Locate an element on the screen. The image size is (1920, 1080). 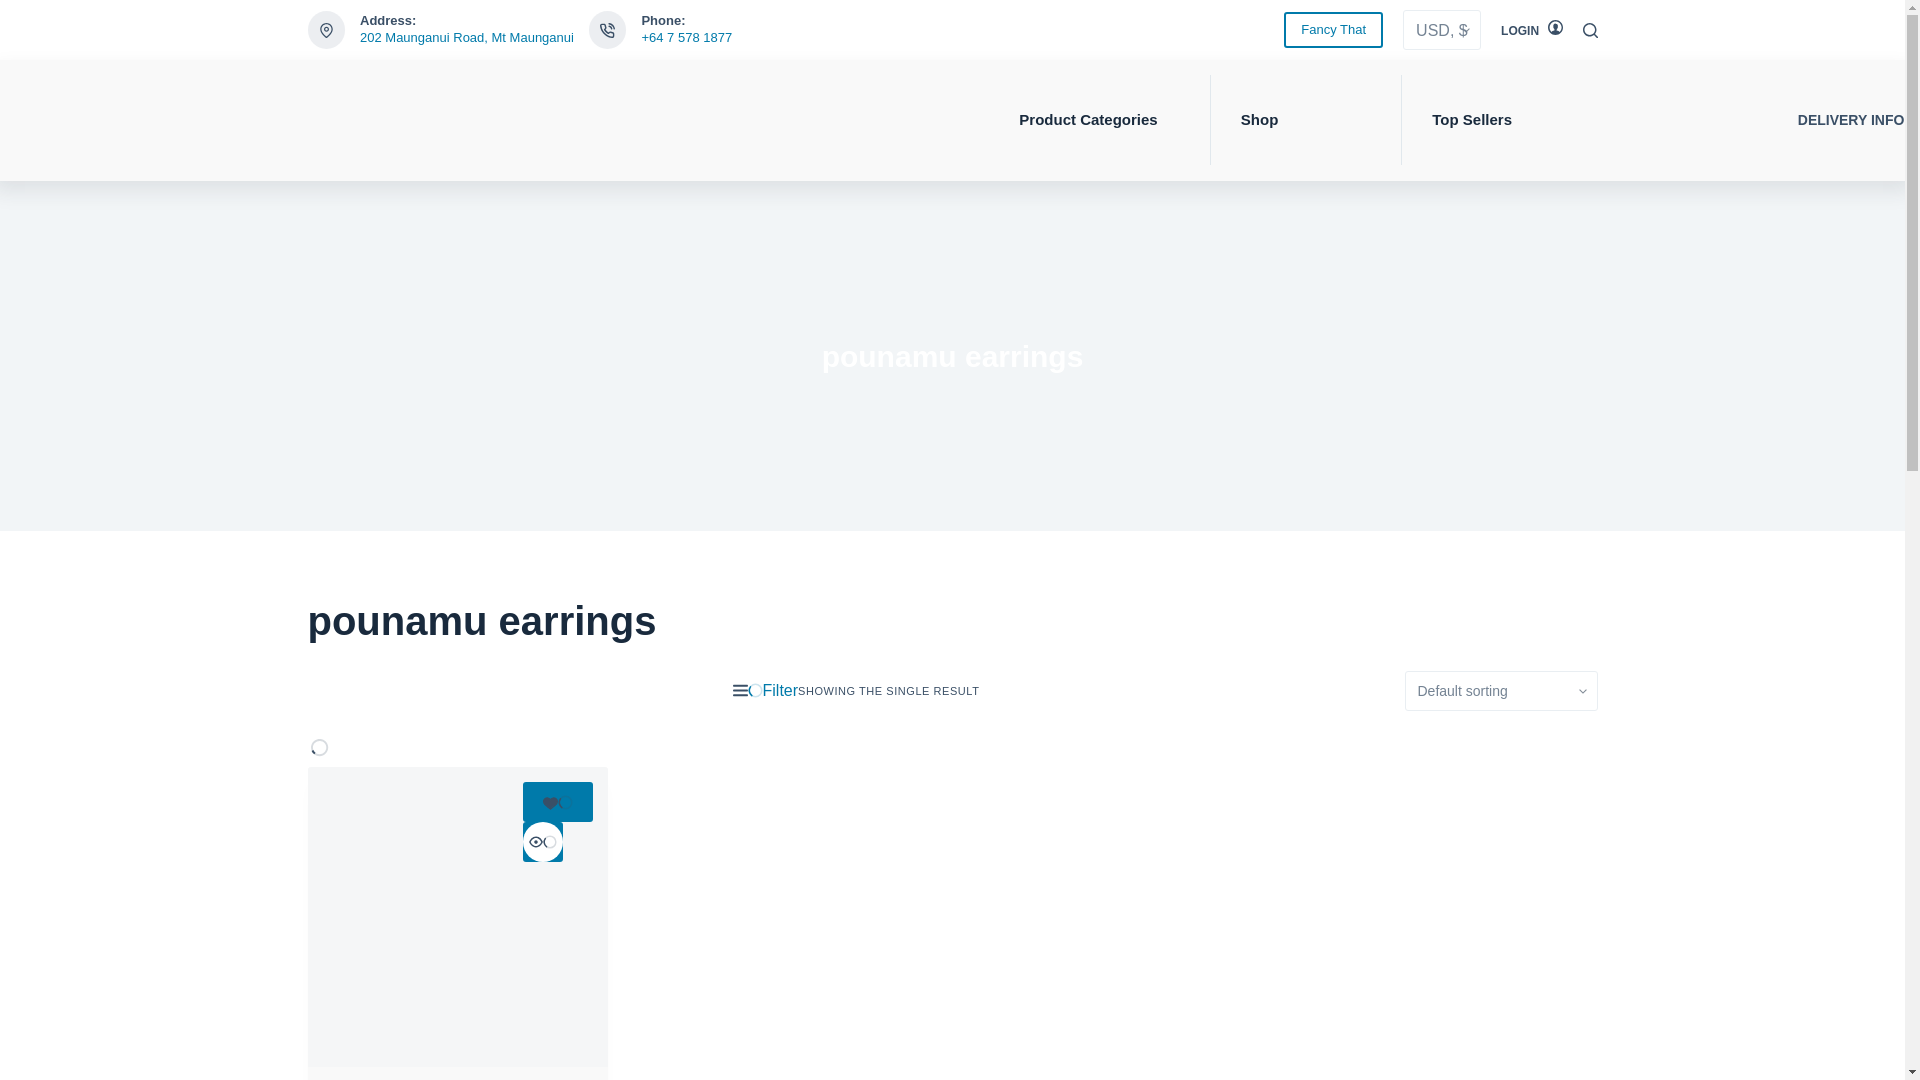
HOME is located at coordinates (352, 120).